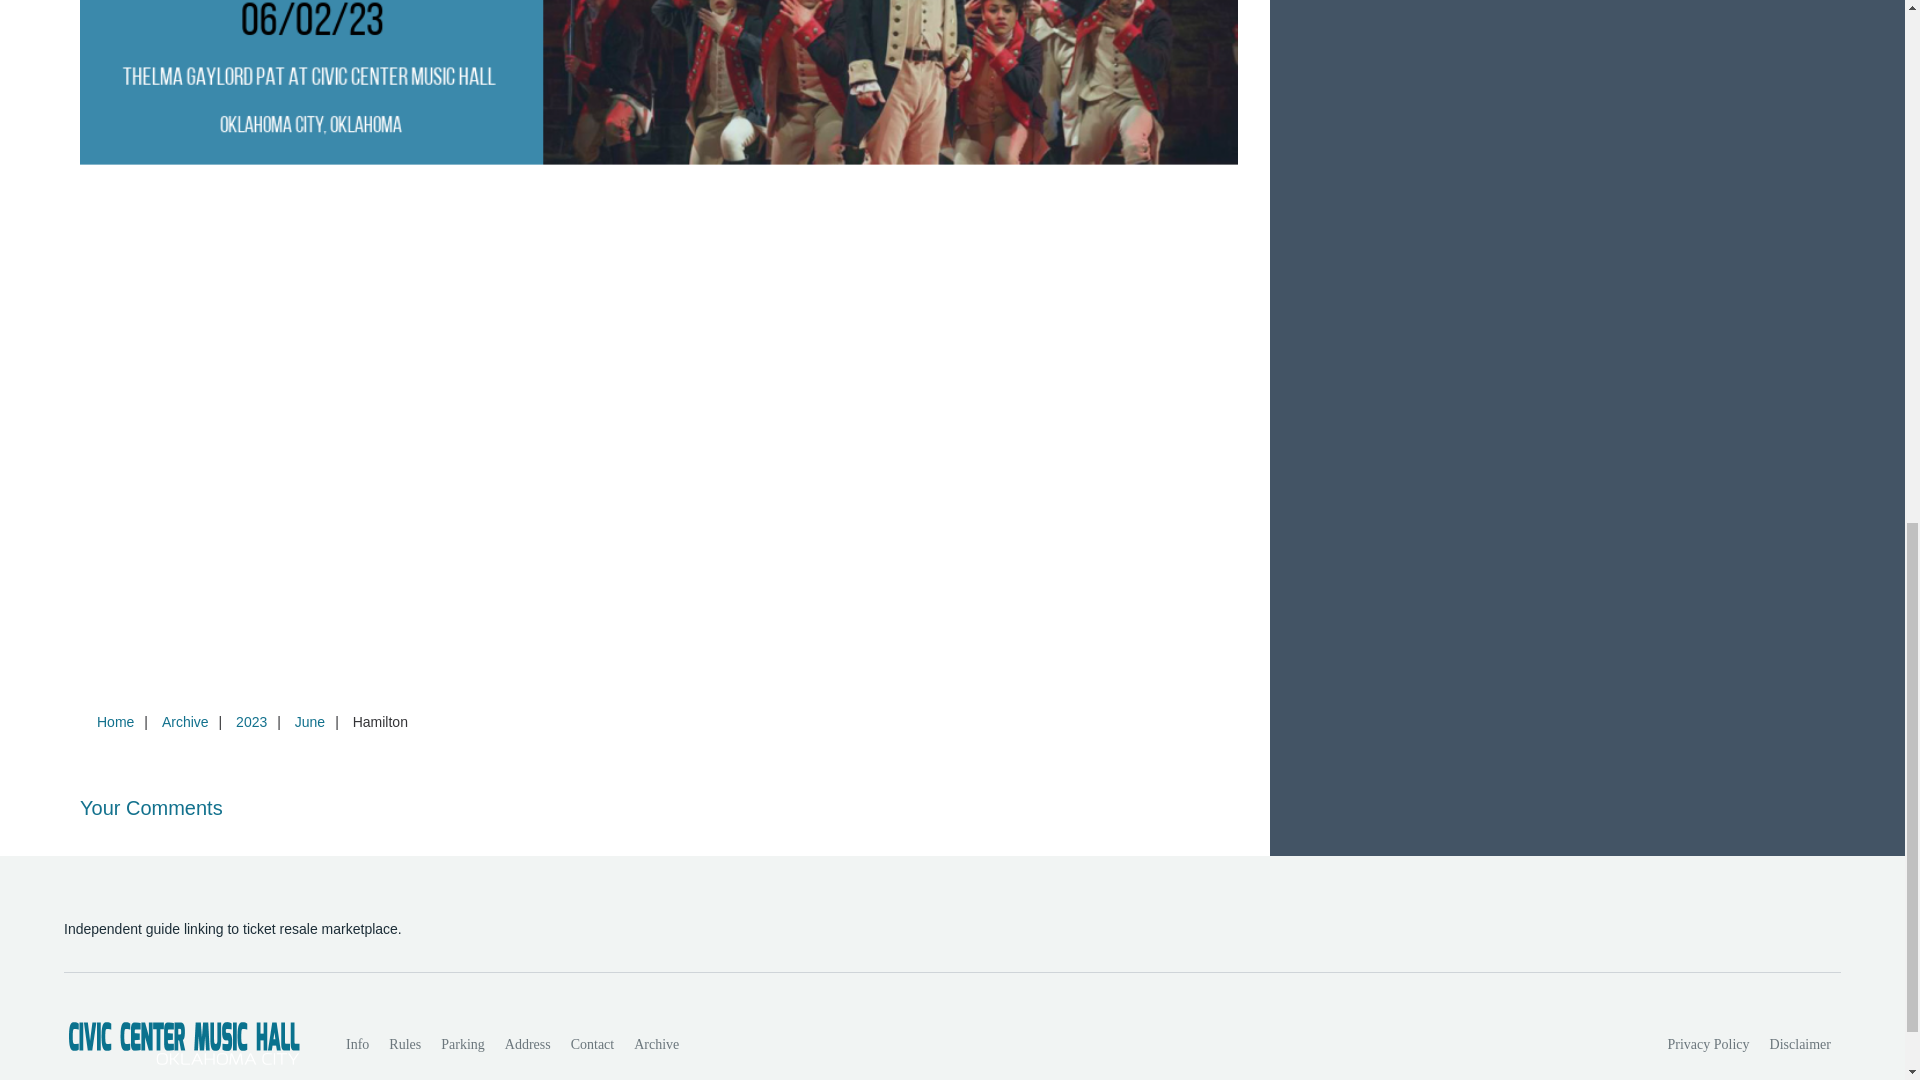 The image size is (1920, 1080). What do you see at coordinates (404, 1044) in the screenshot?
I see `Rules` at bounding box center [404, 1044].